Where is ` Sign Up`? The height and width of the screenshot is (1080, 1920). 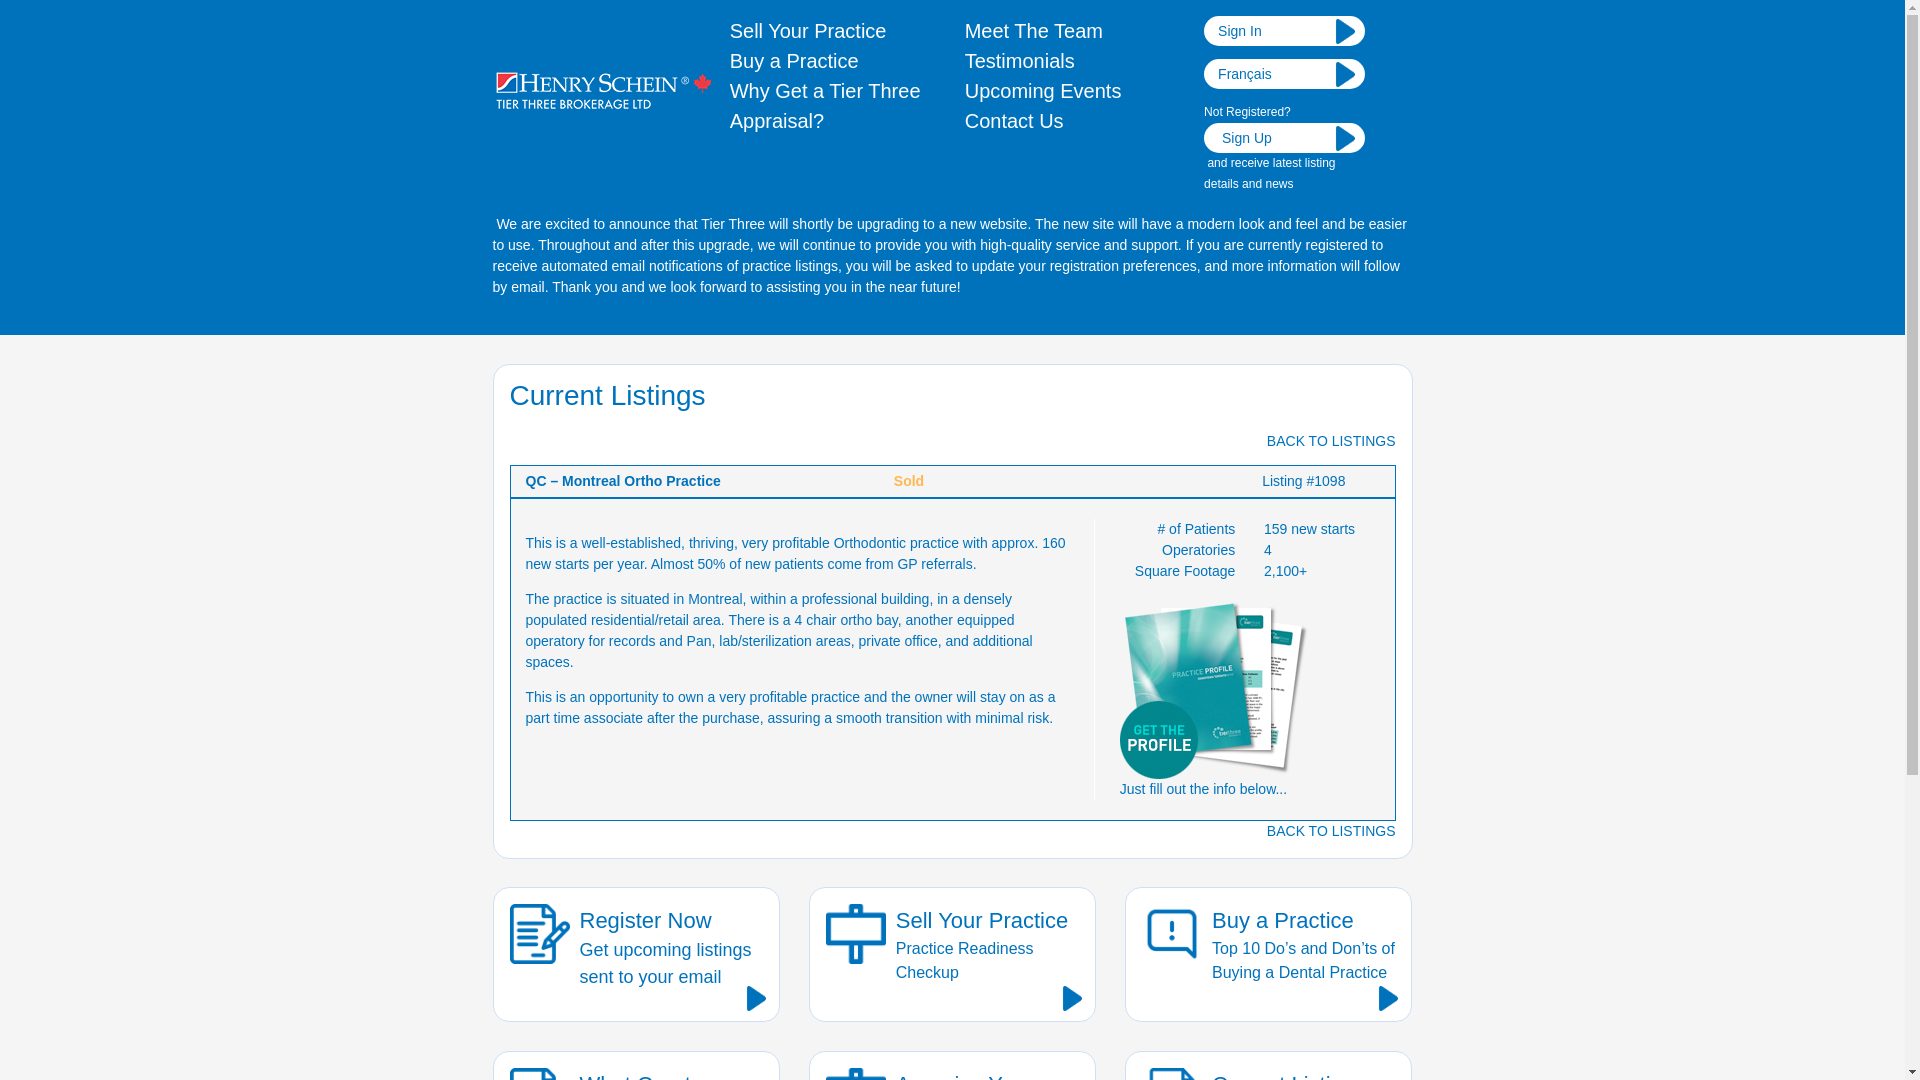
 Sign Up is located at coordinates (1284, 31).